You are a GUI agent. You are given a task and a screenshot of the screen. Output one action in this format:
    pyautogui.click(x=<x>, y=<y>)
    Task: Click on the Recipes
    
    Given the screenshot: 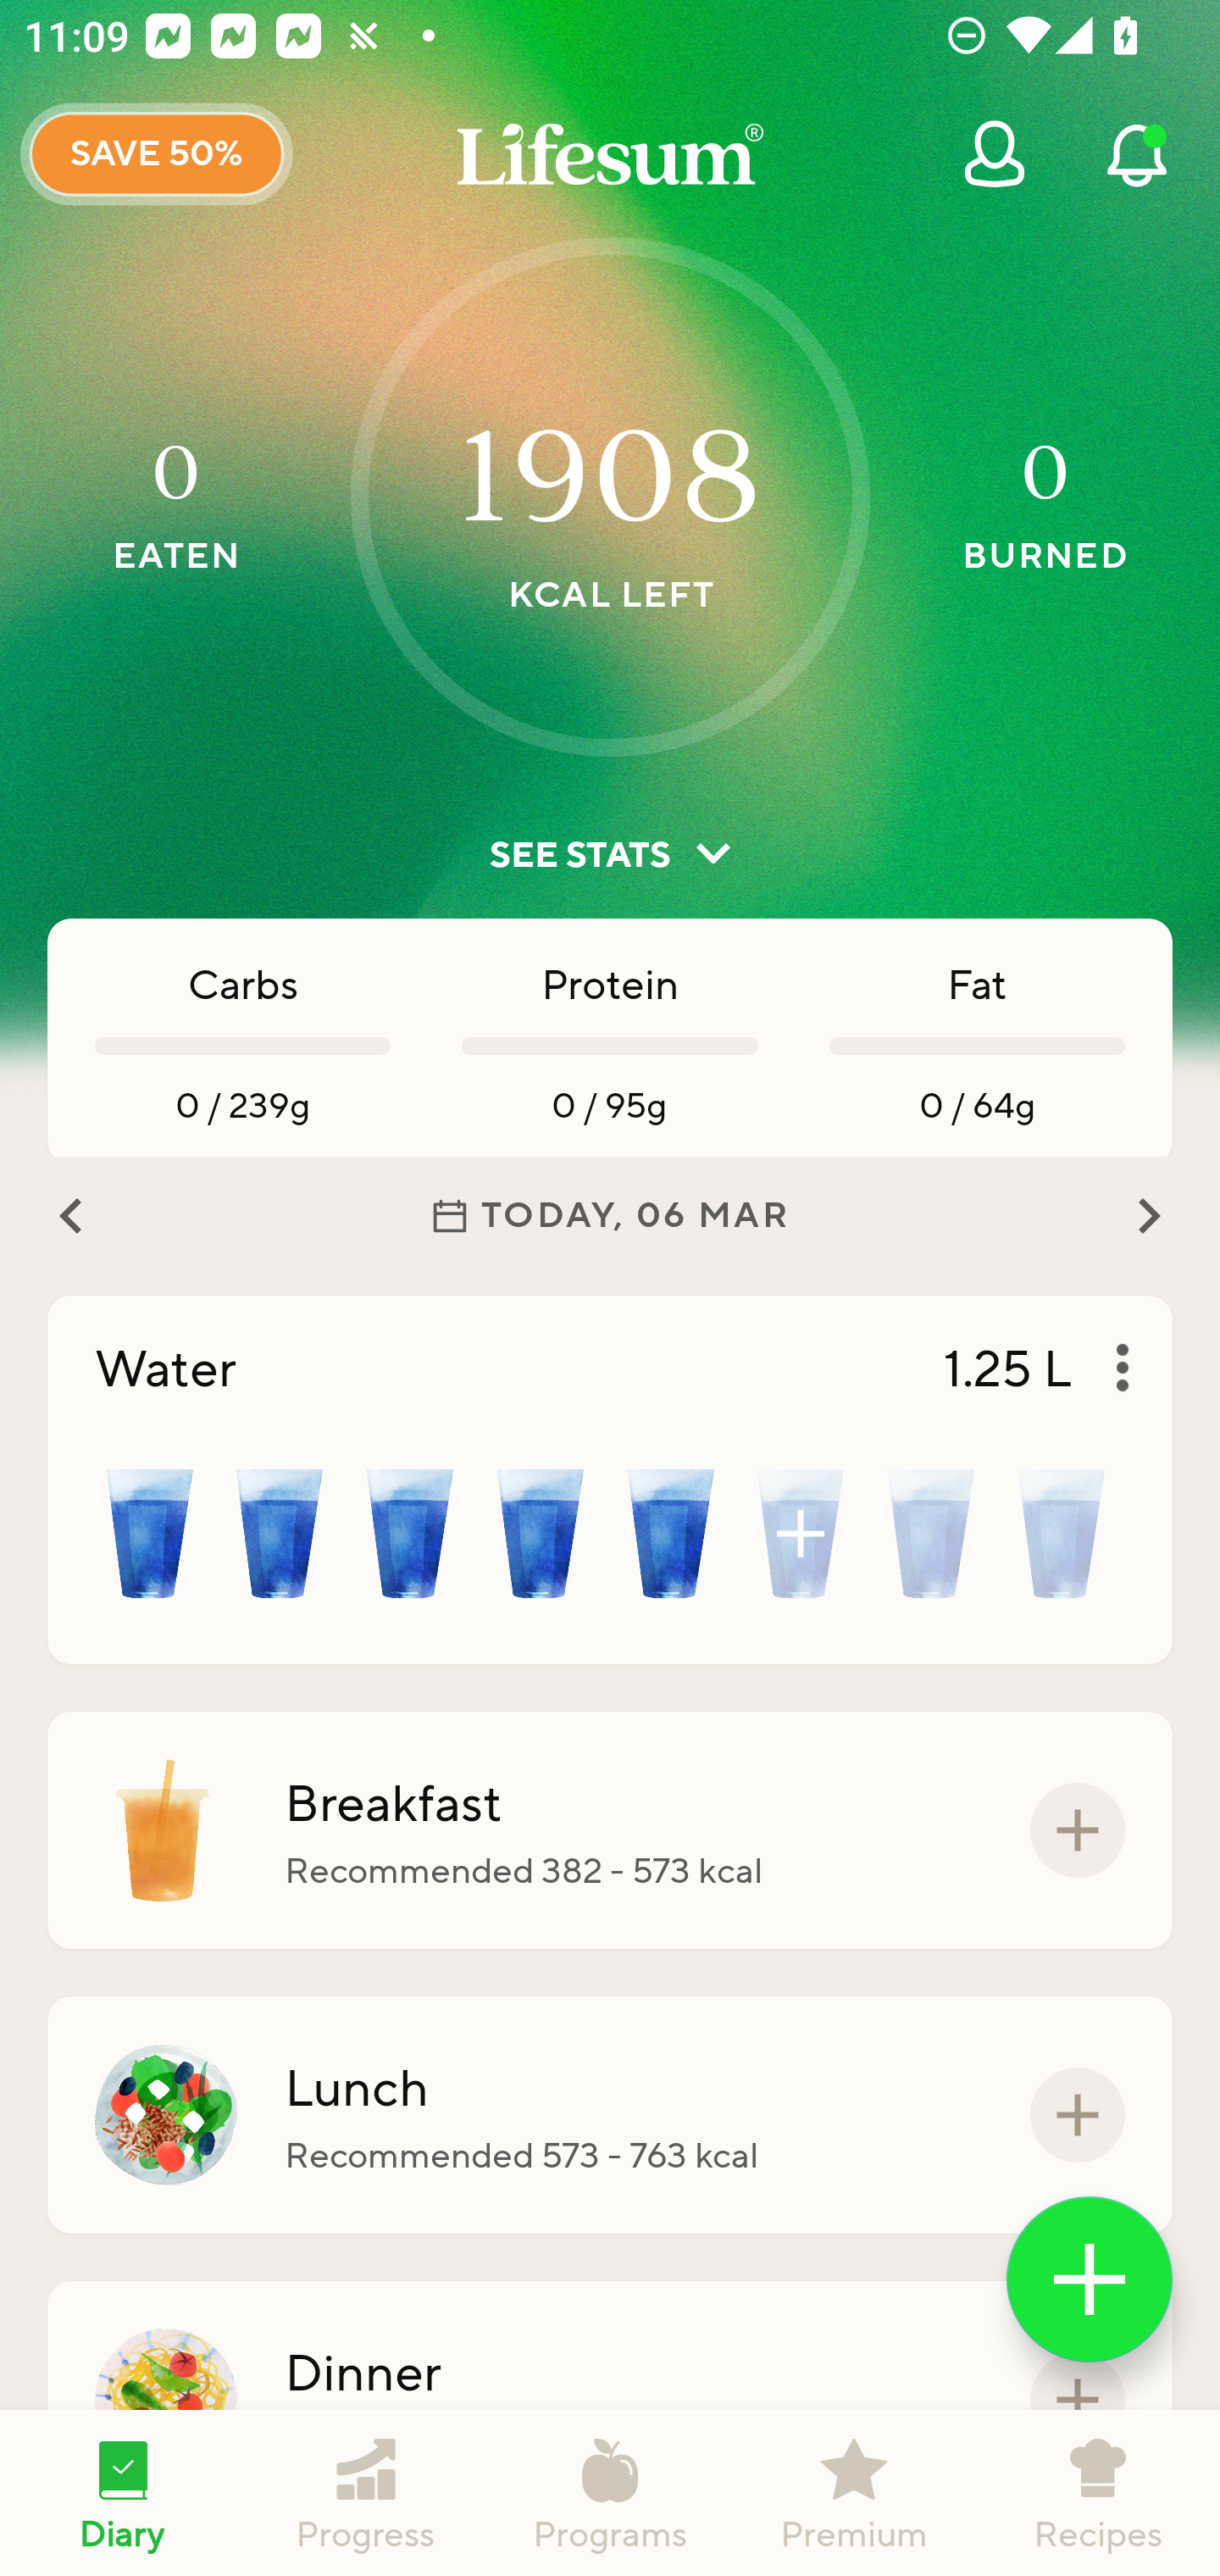 What is the action you would take?
    pyautogui.click(x=1098, y=2493)
    